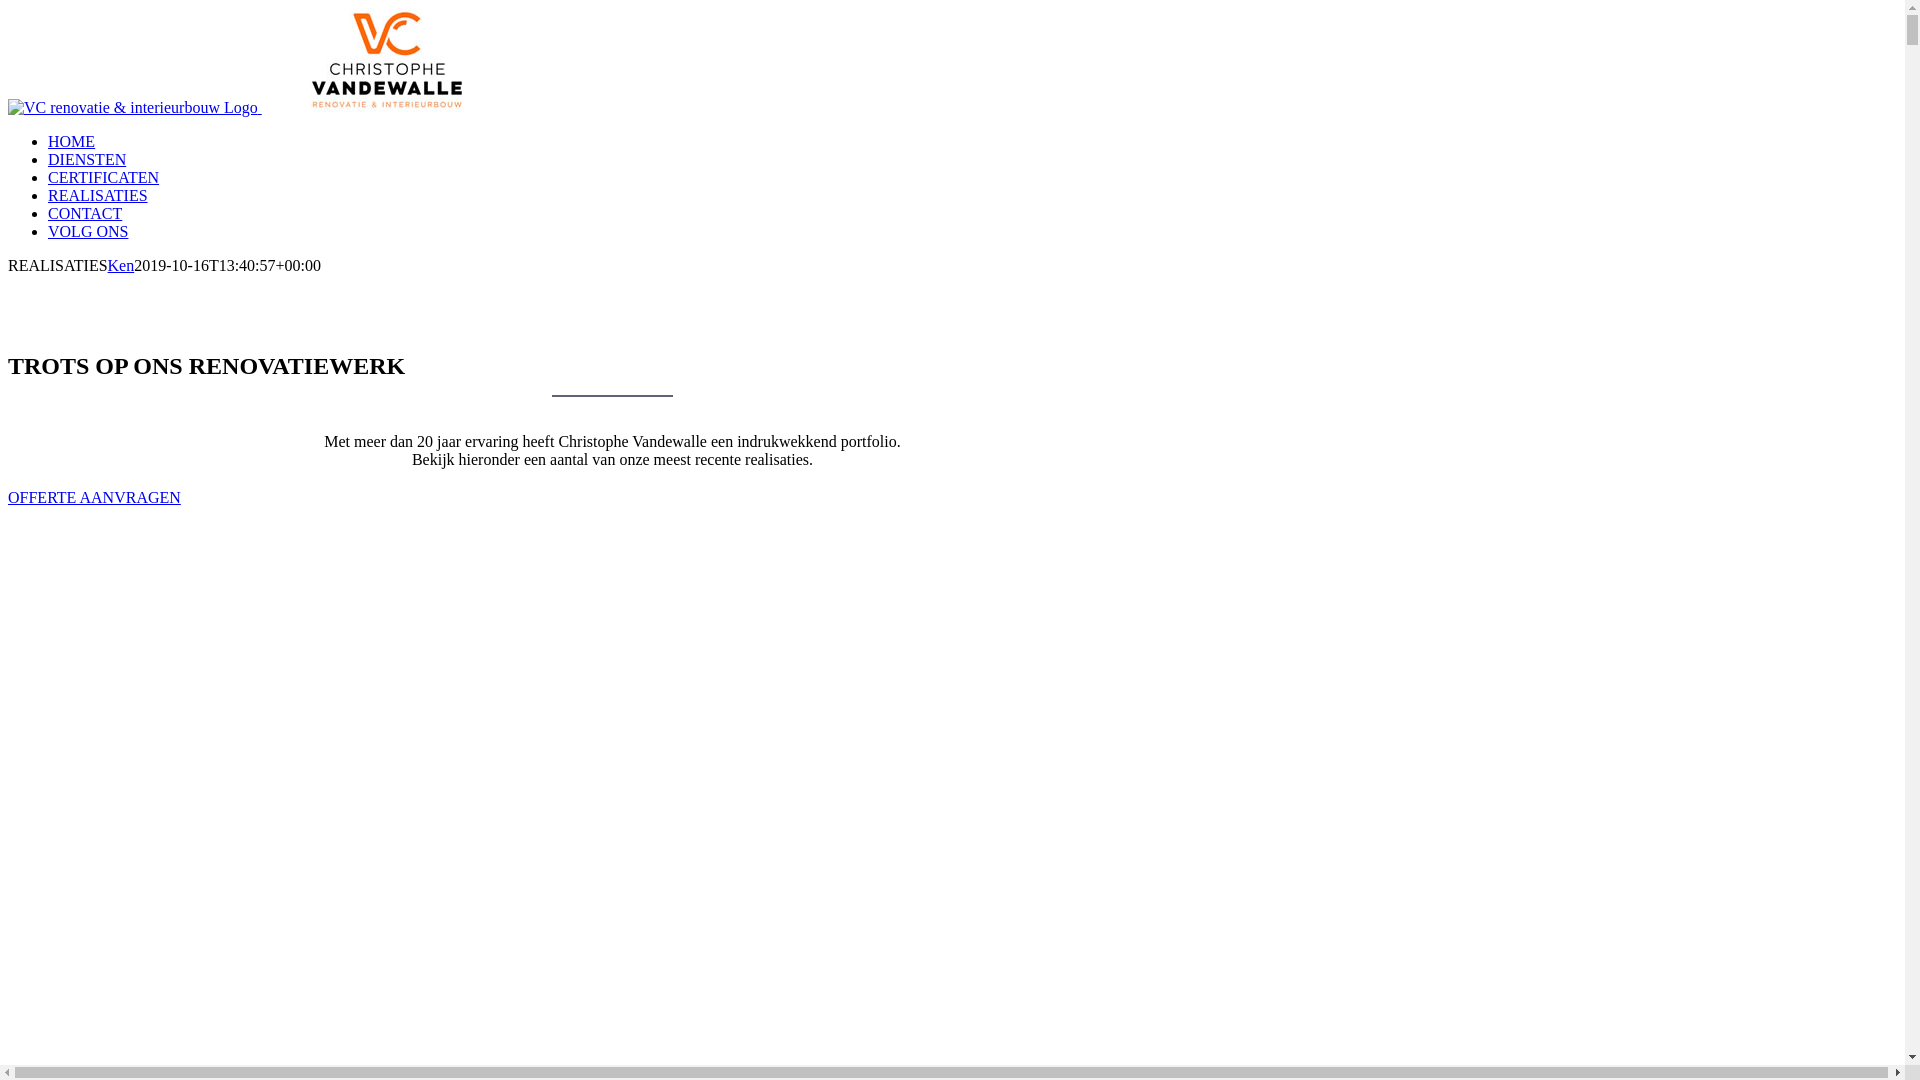 This screenshot has height=1080, width=1920. What do you see at coordinates (88, 232) in the screenshot?
I see `VOLG ONS` at bounding box center [88, 232].